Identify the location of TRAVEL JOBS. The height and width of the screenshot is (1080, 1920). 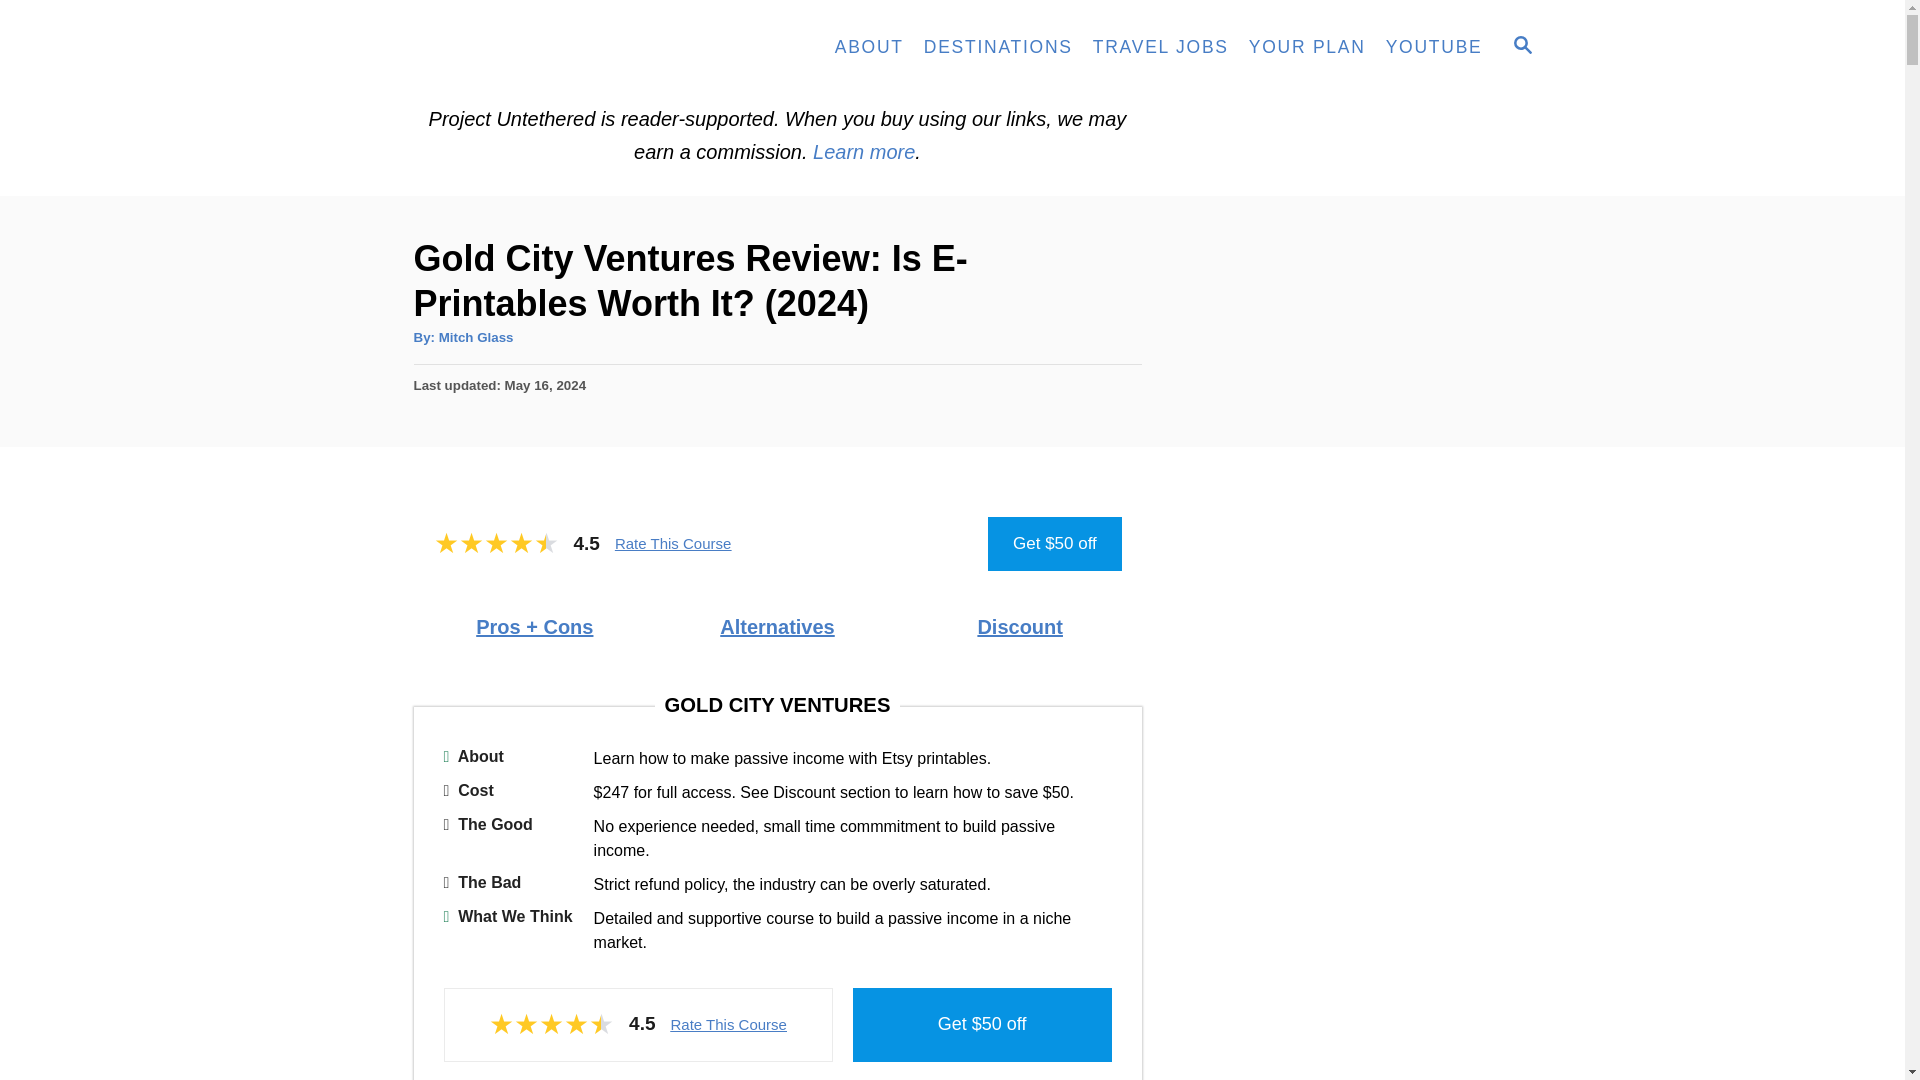
(1160, 48).